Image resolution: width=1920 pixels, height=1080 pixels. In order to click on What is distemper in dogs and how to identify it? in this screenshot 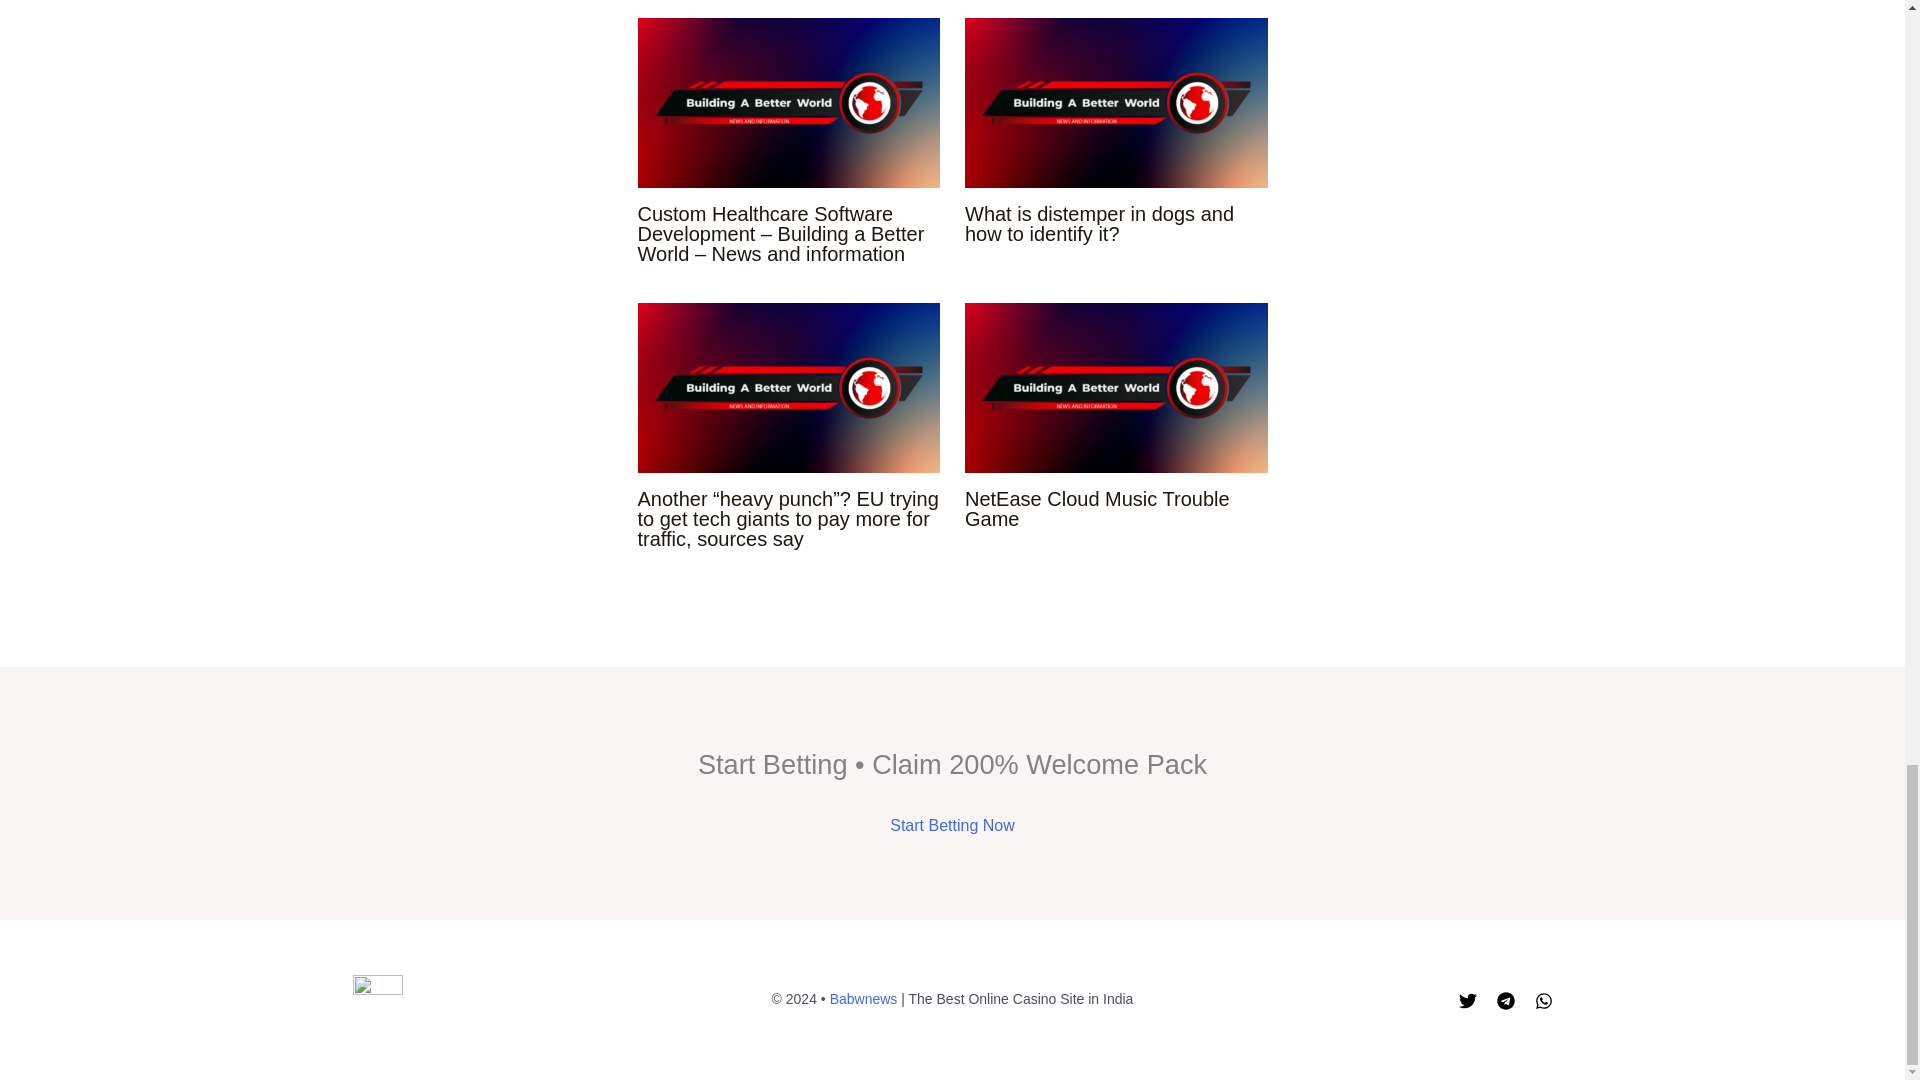, I will do `click(1100, 224)`.